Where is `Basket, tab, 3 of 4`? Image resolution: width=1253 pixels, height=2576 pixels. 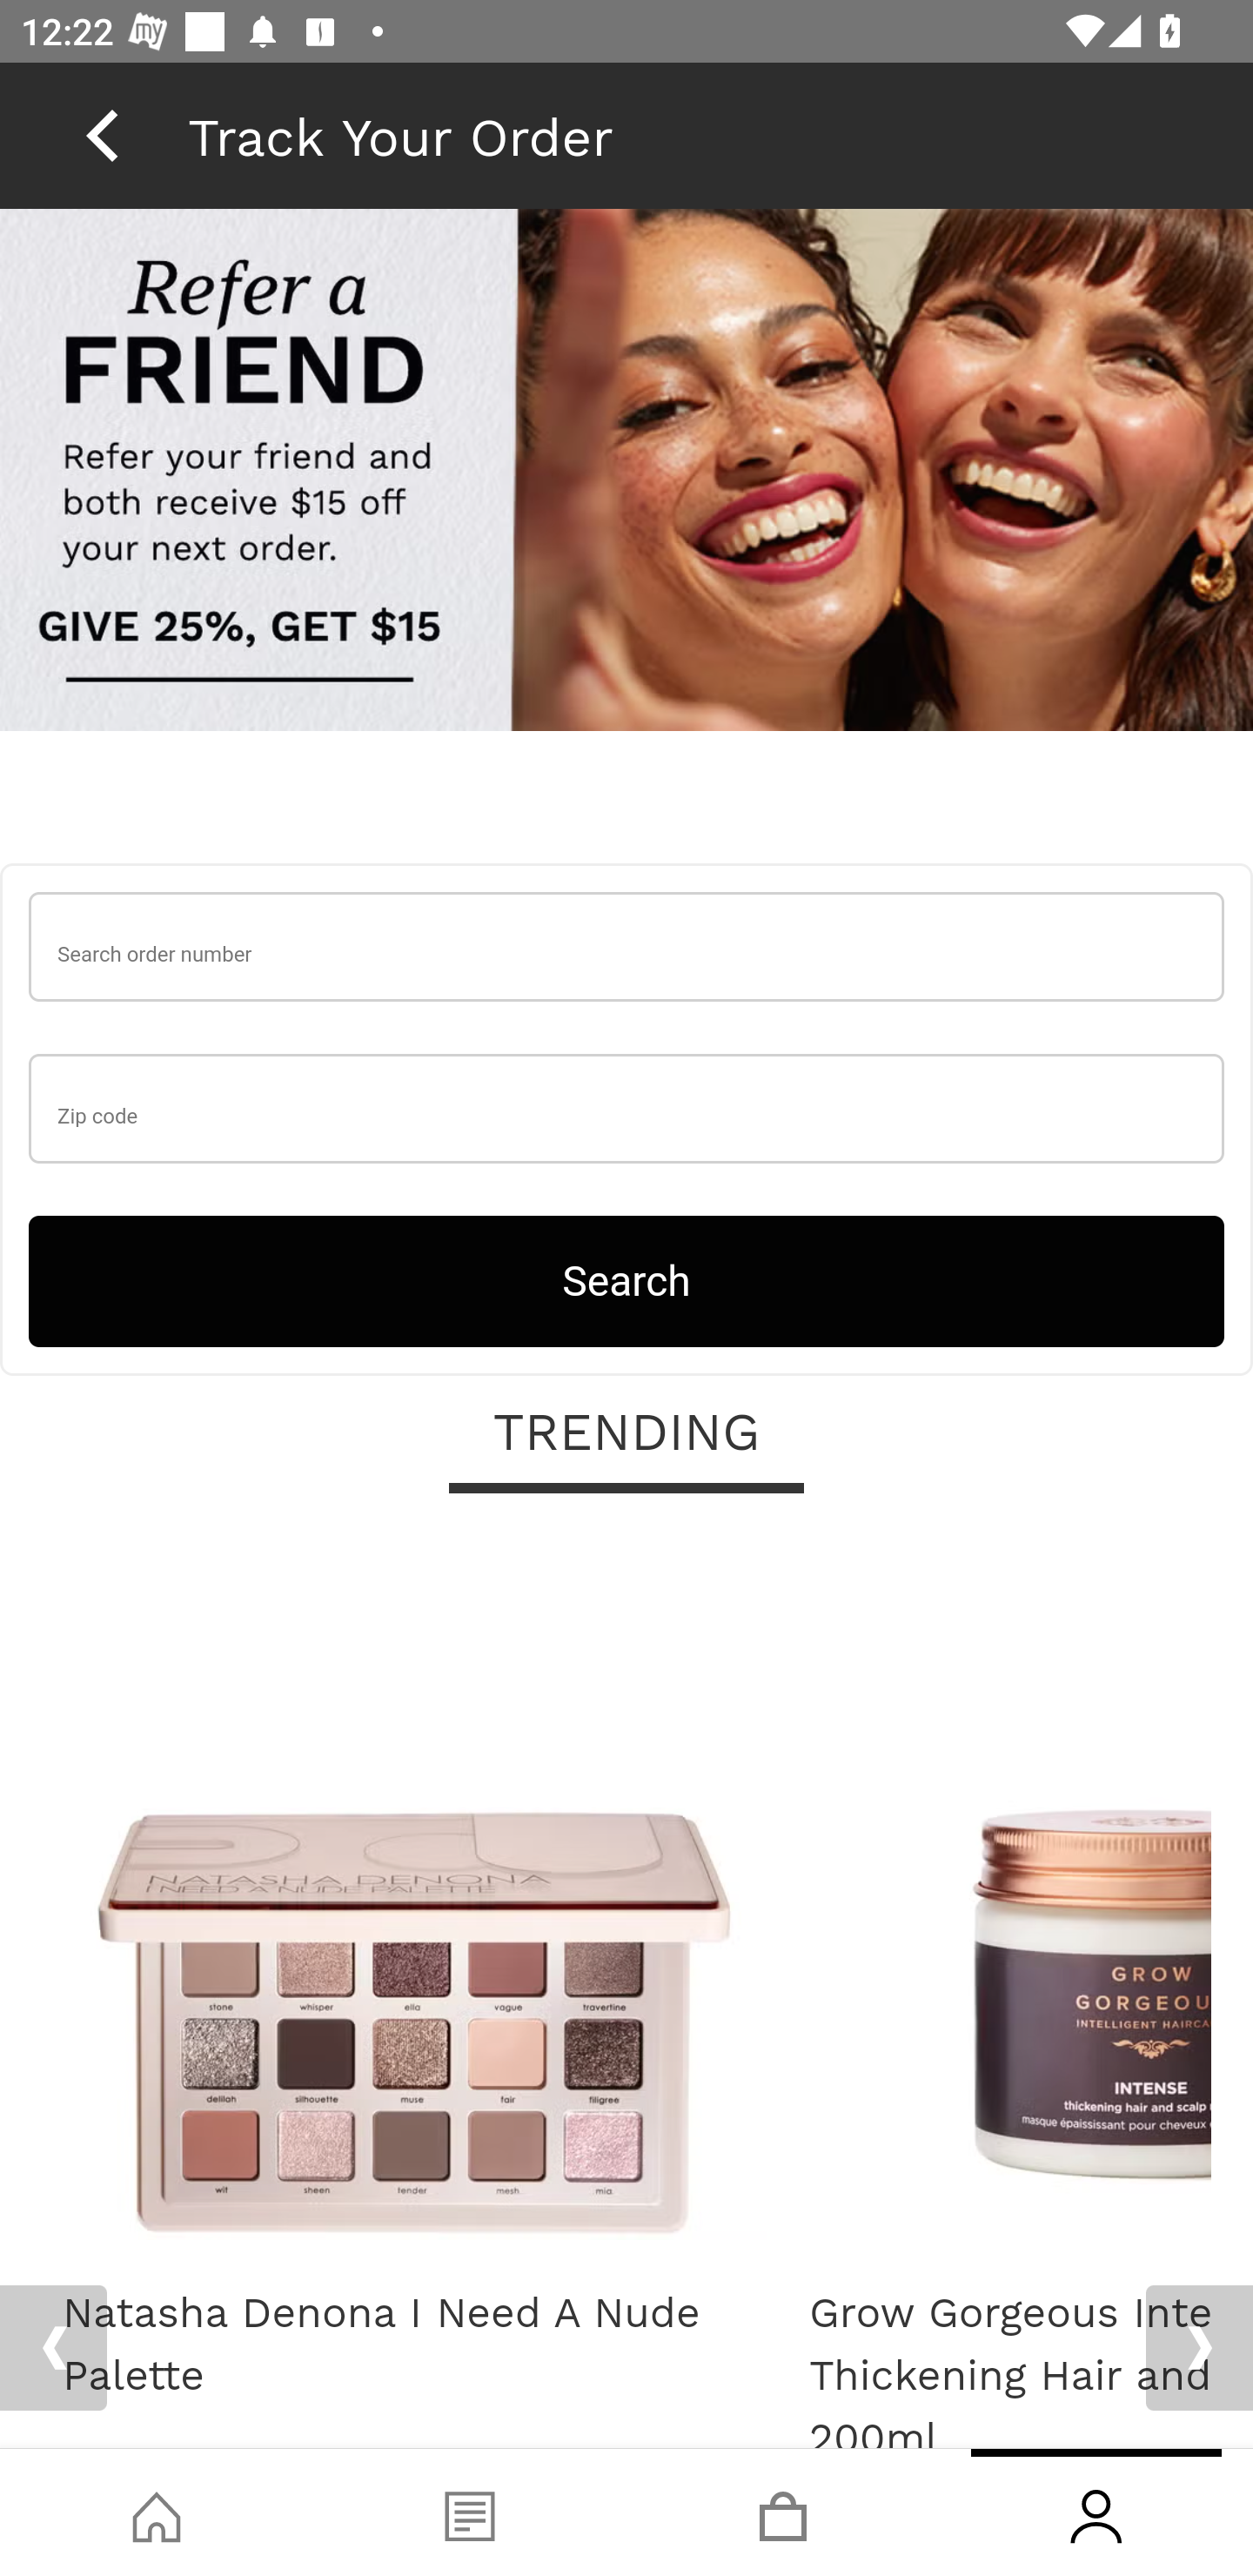
Basket, tab, 3 of 4 is located at coordinates (783, 2512).